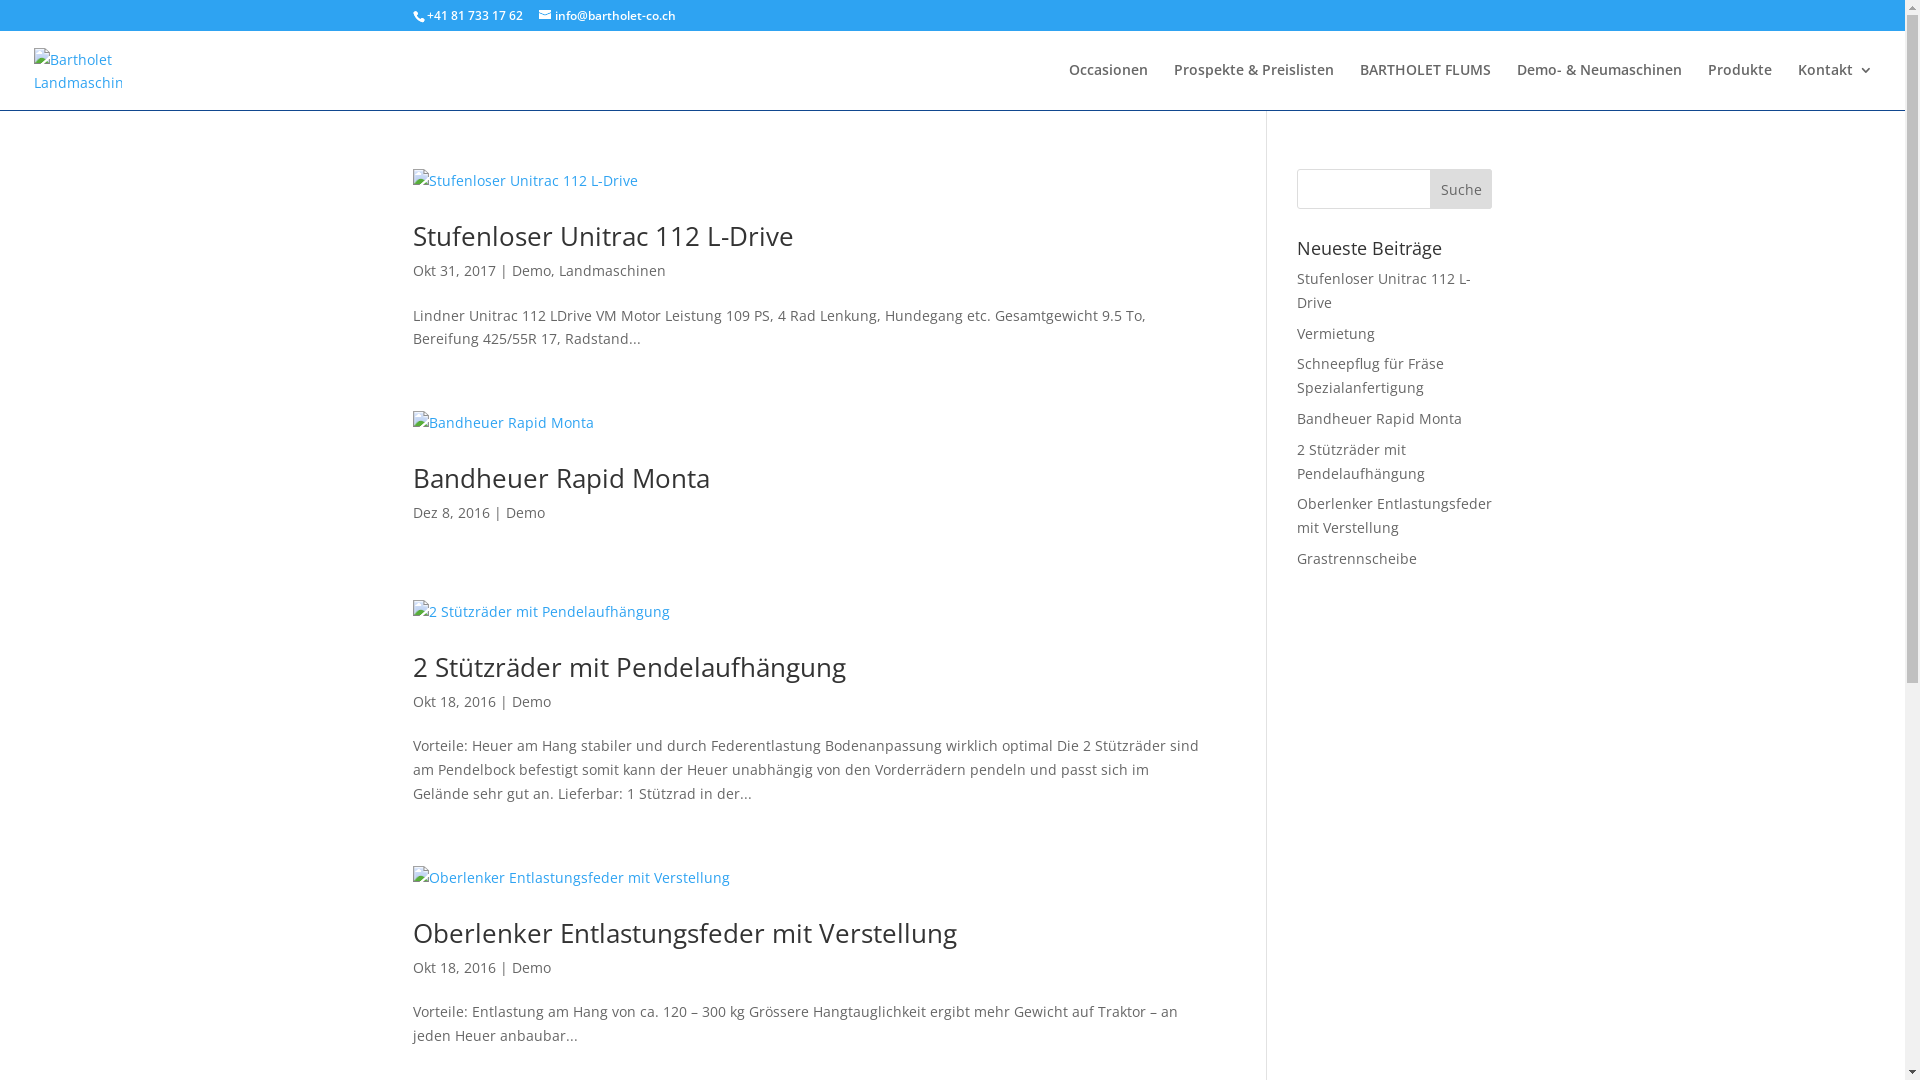 The height and width of the screenshot is (1080, 1920). What do you see at coordinates (1380, 418) in the screenshot?
I see `Bandheuer Rapid Monta` at bounding box center [1380, 418].